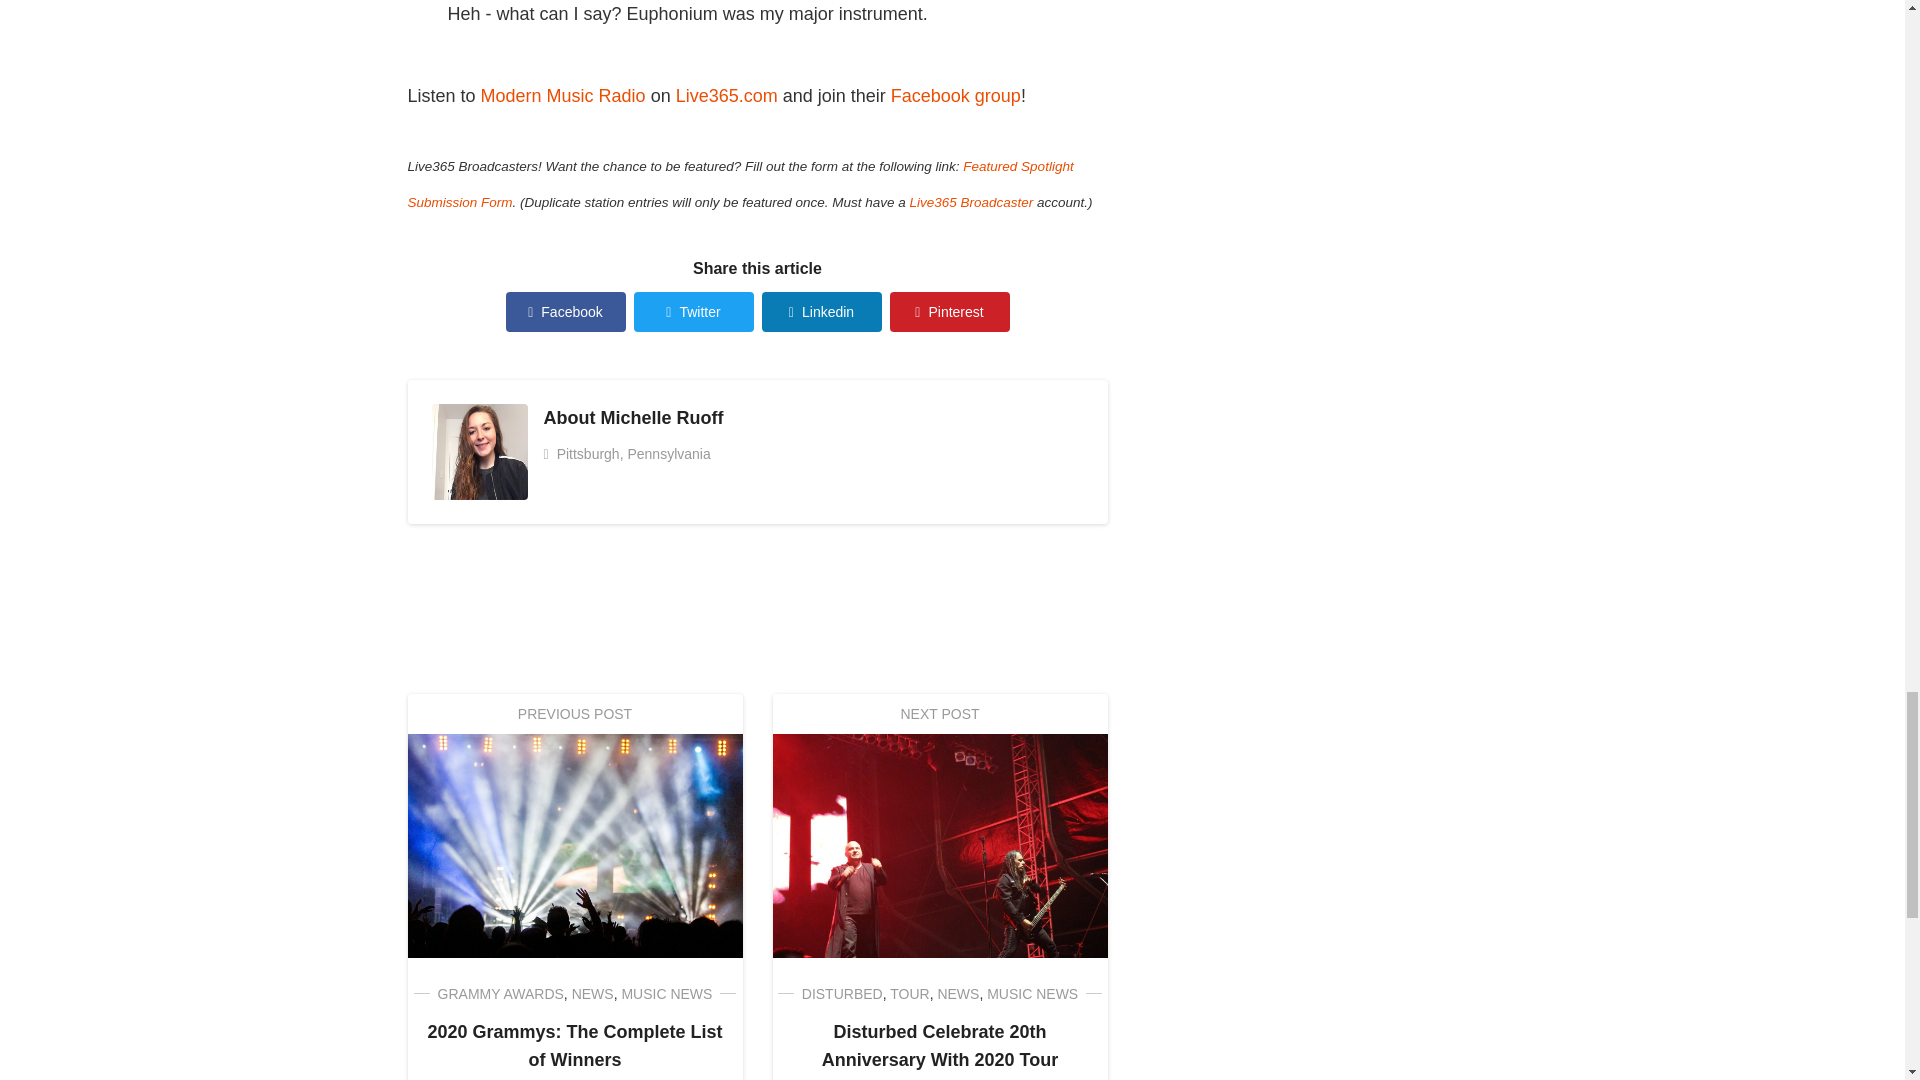 The image size is (1920, 1080). I want to click on 3rd party ad content, so click(746, 608).